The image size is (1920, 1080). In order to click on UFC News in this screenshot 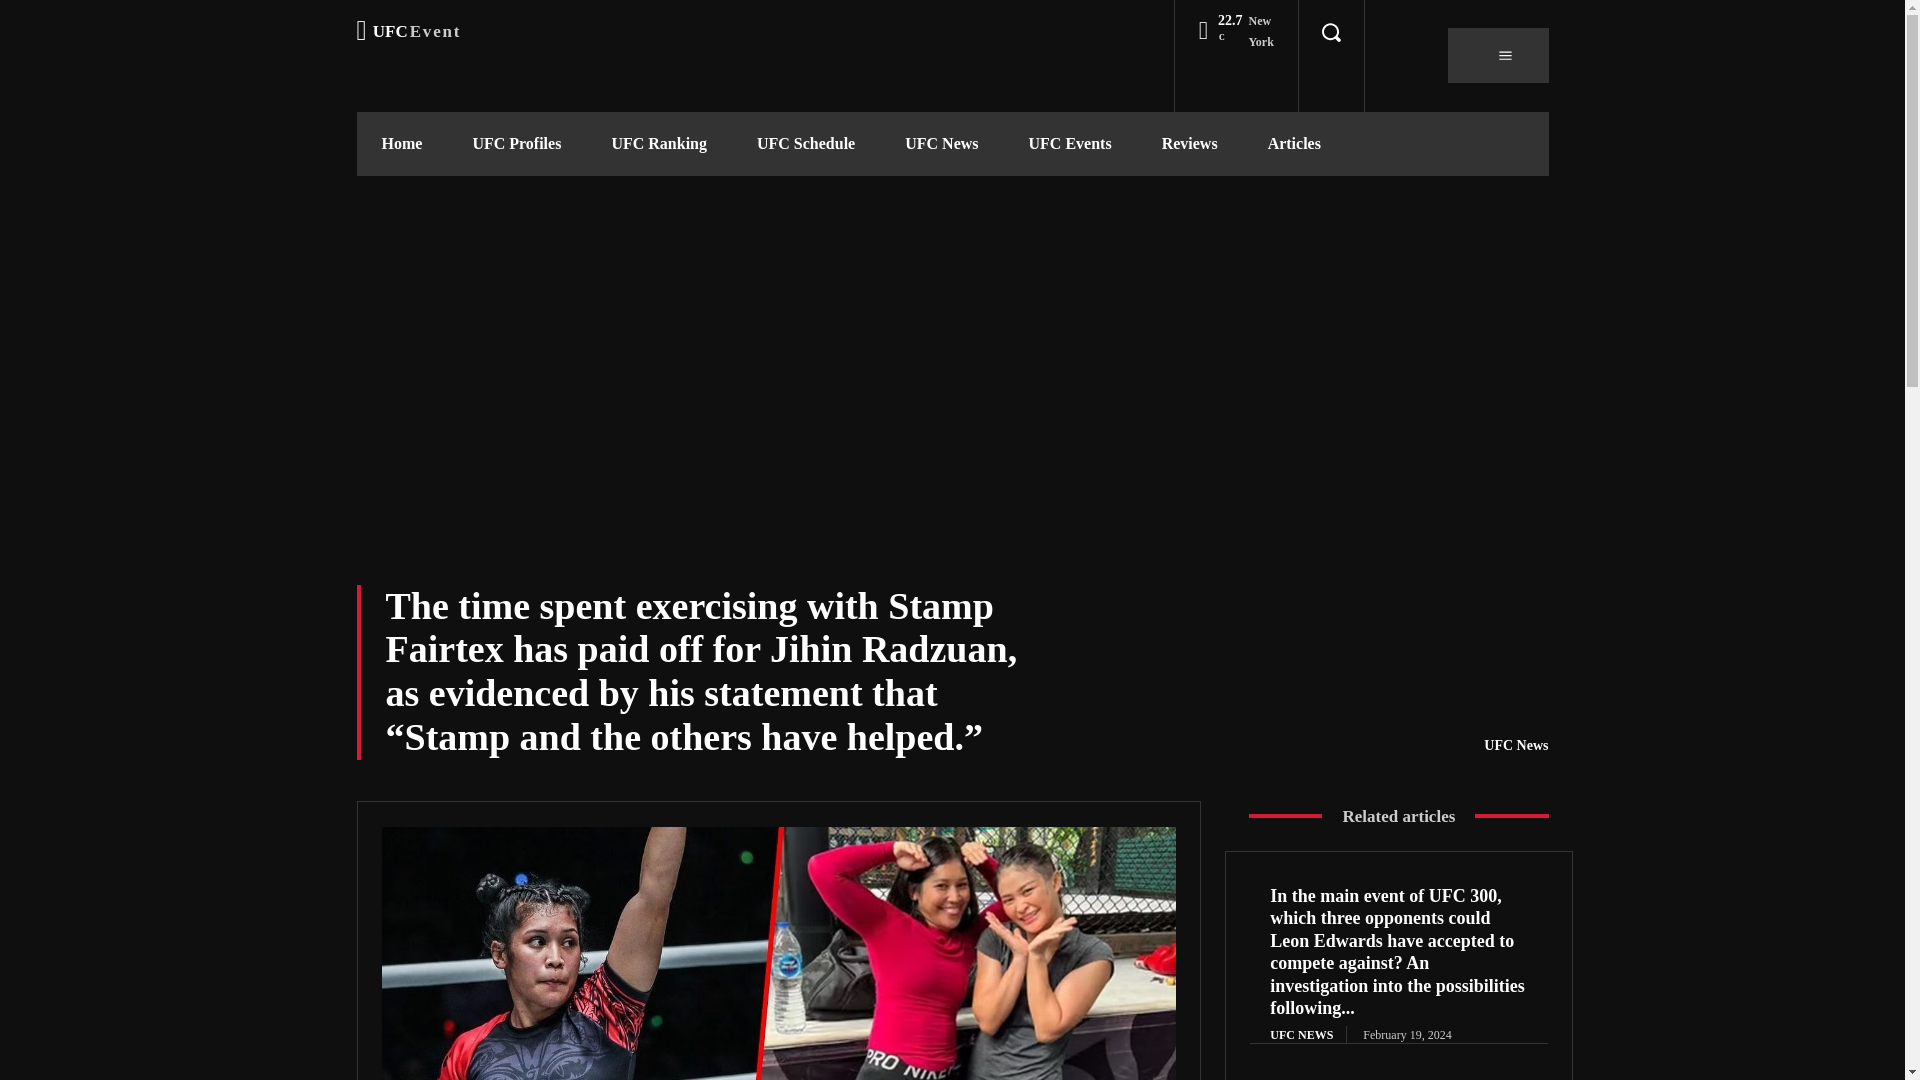, I will do `click(1516, 746)`.